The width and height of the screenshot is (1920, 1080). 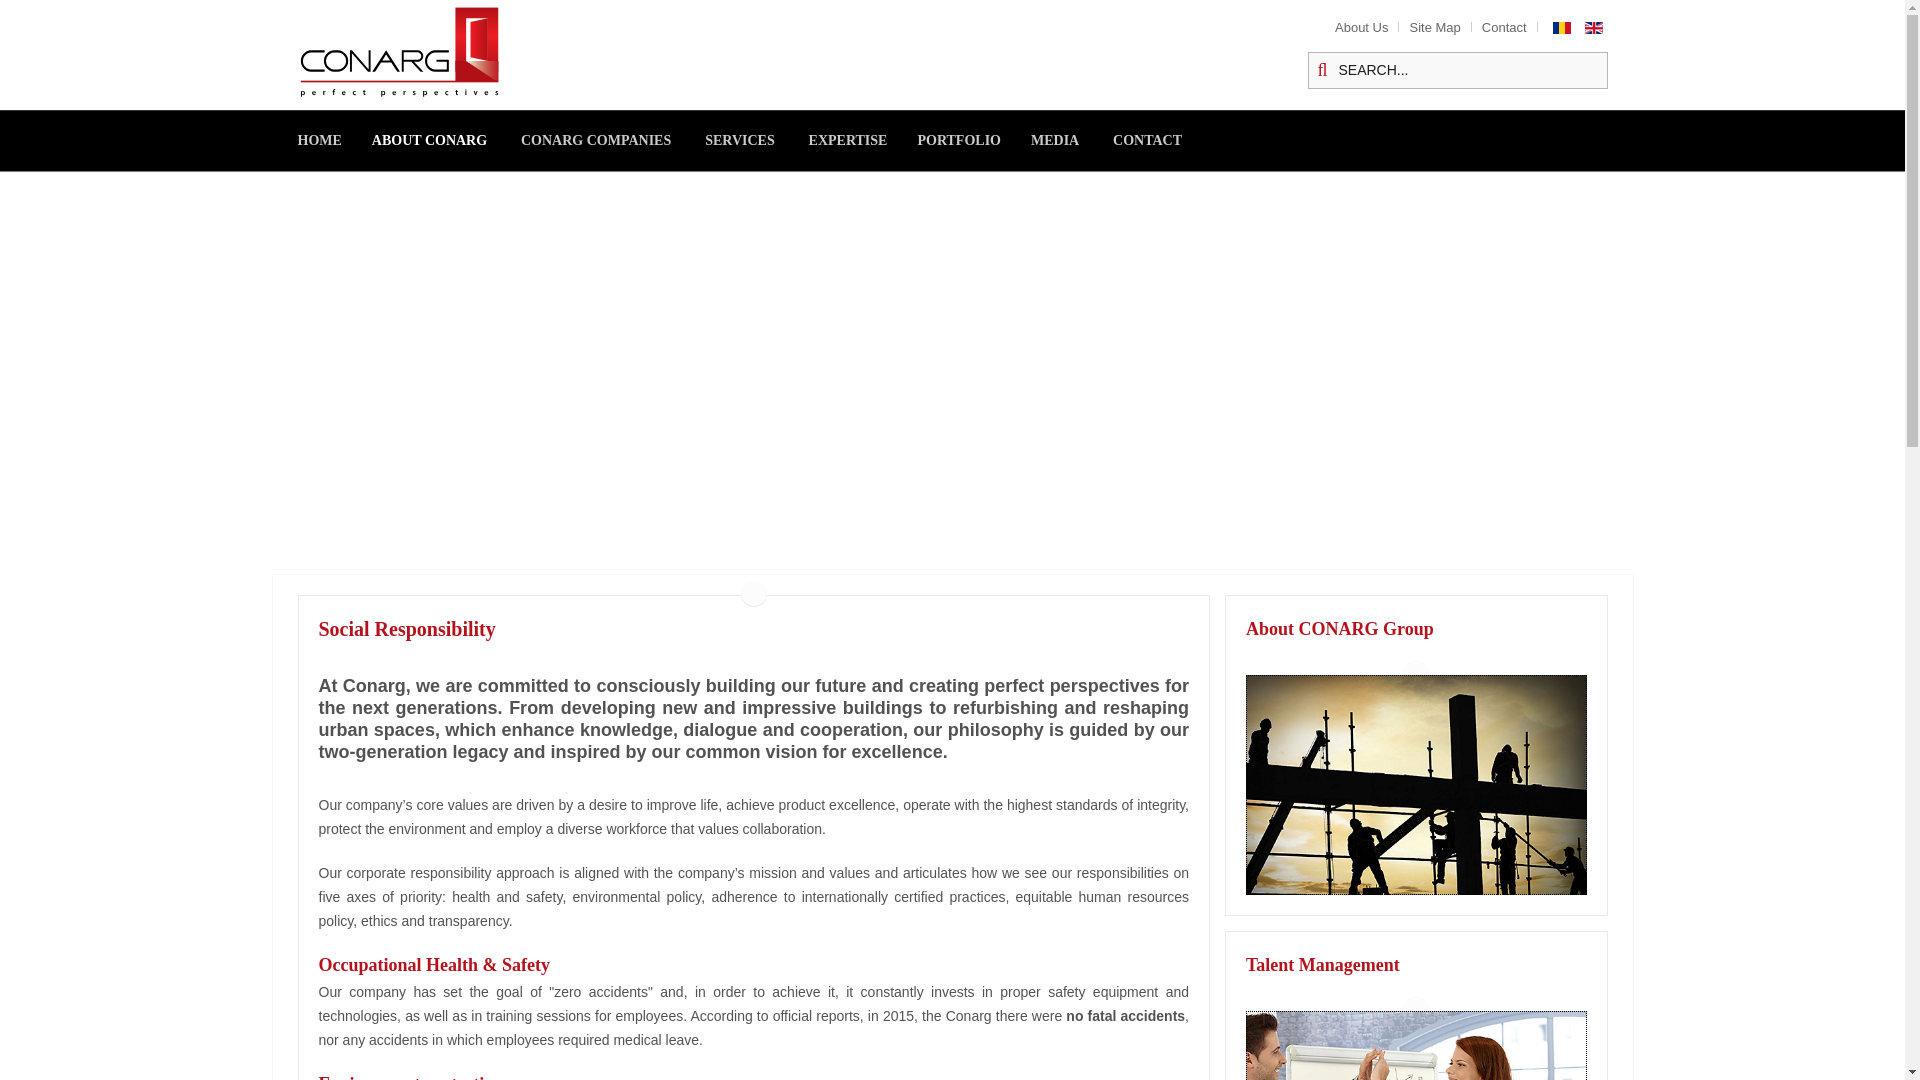 I want to click on MEDIA, so click(x=1070, y=140).